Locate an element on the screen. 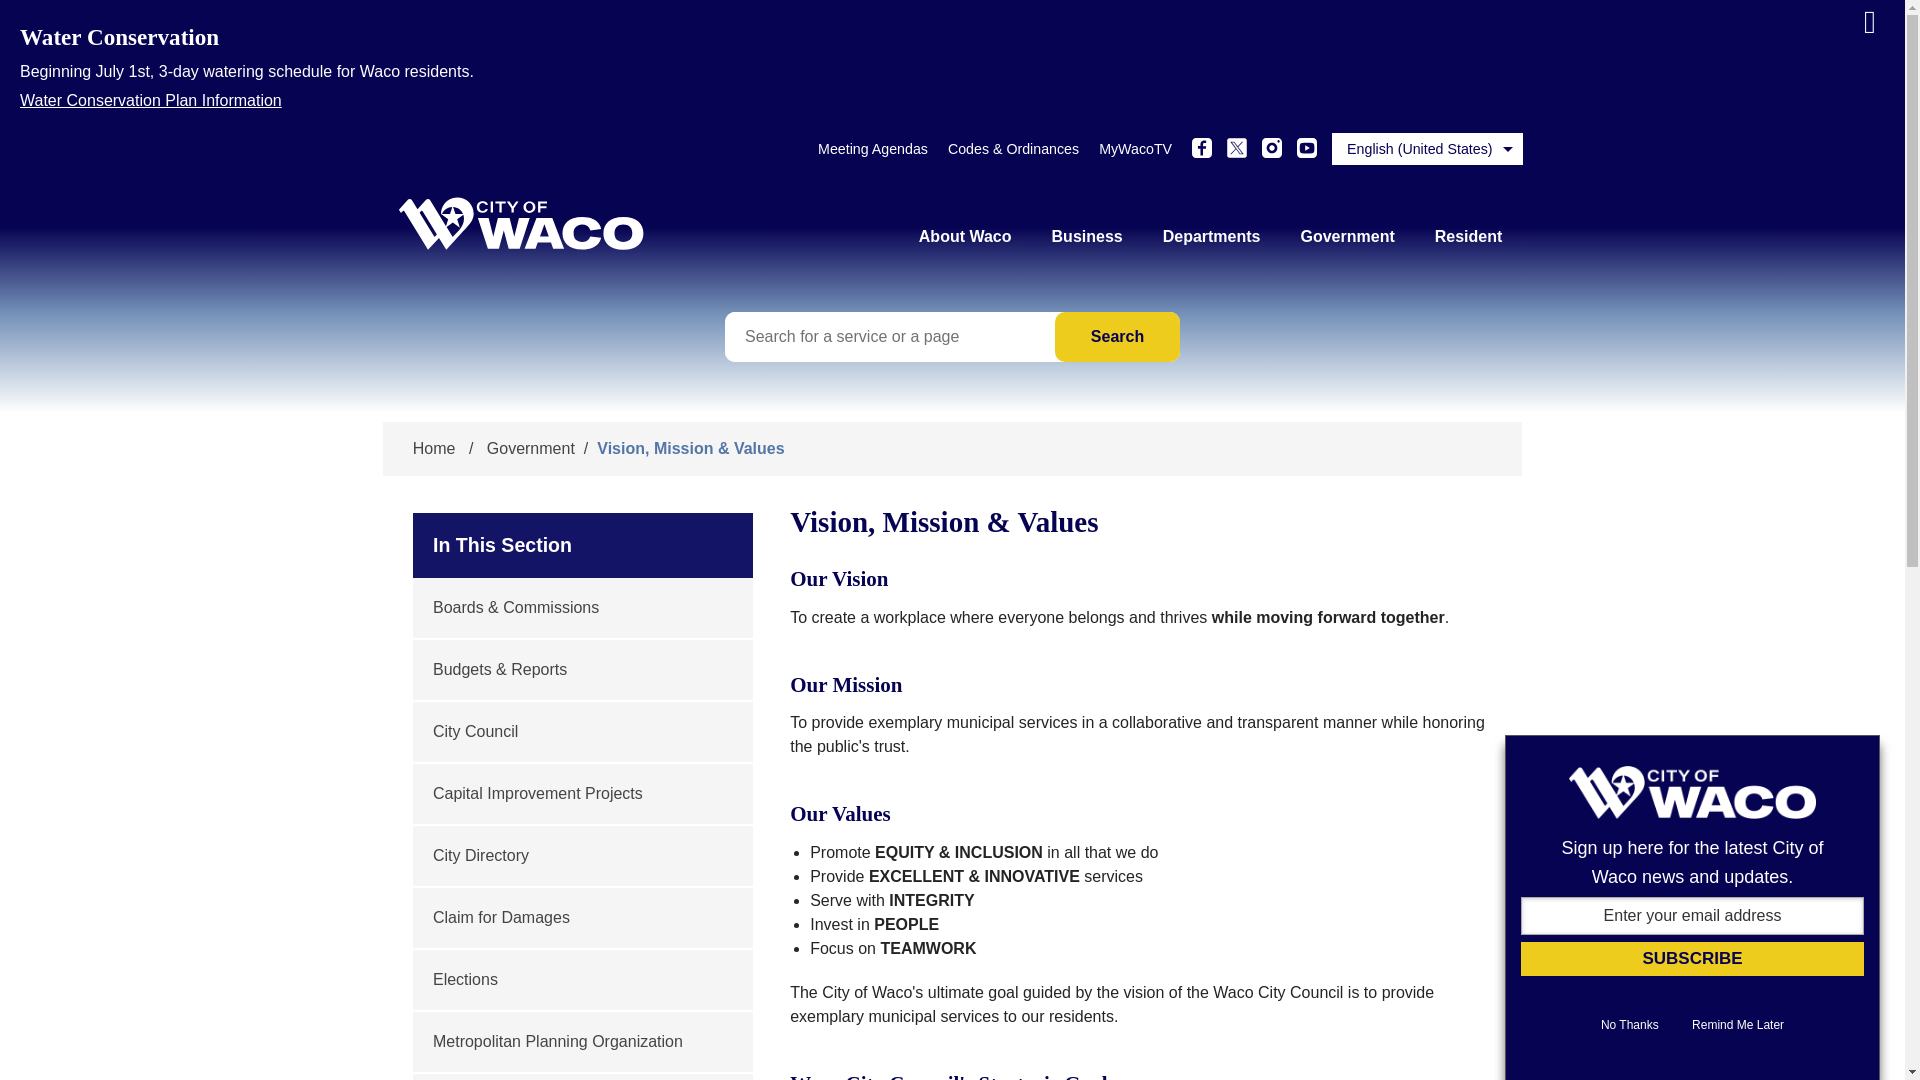 The width and height of the screenshot is (1920, 1080). Meeting Agendas is located at coordinates (872, 148).